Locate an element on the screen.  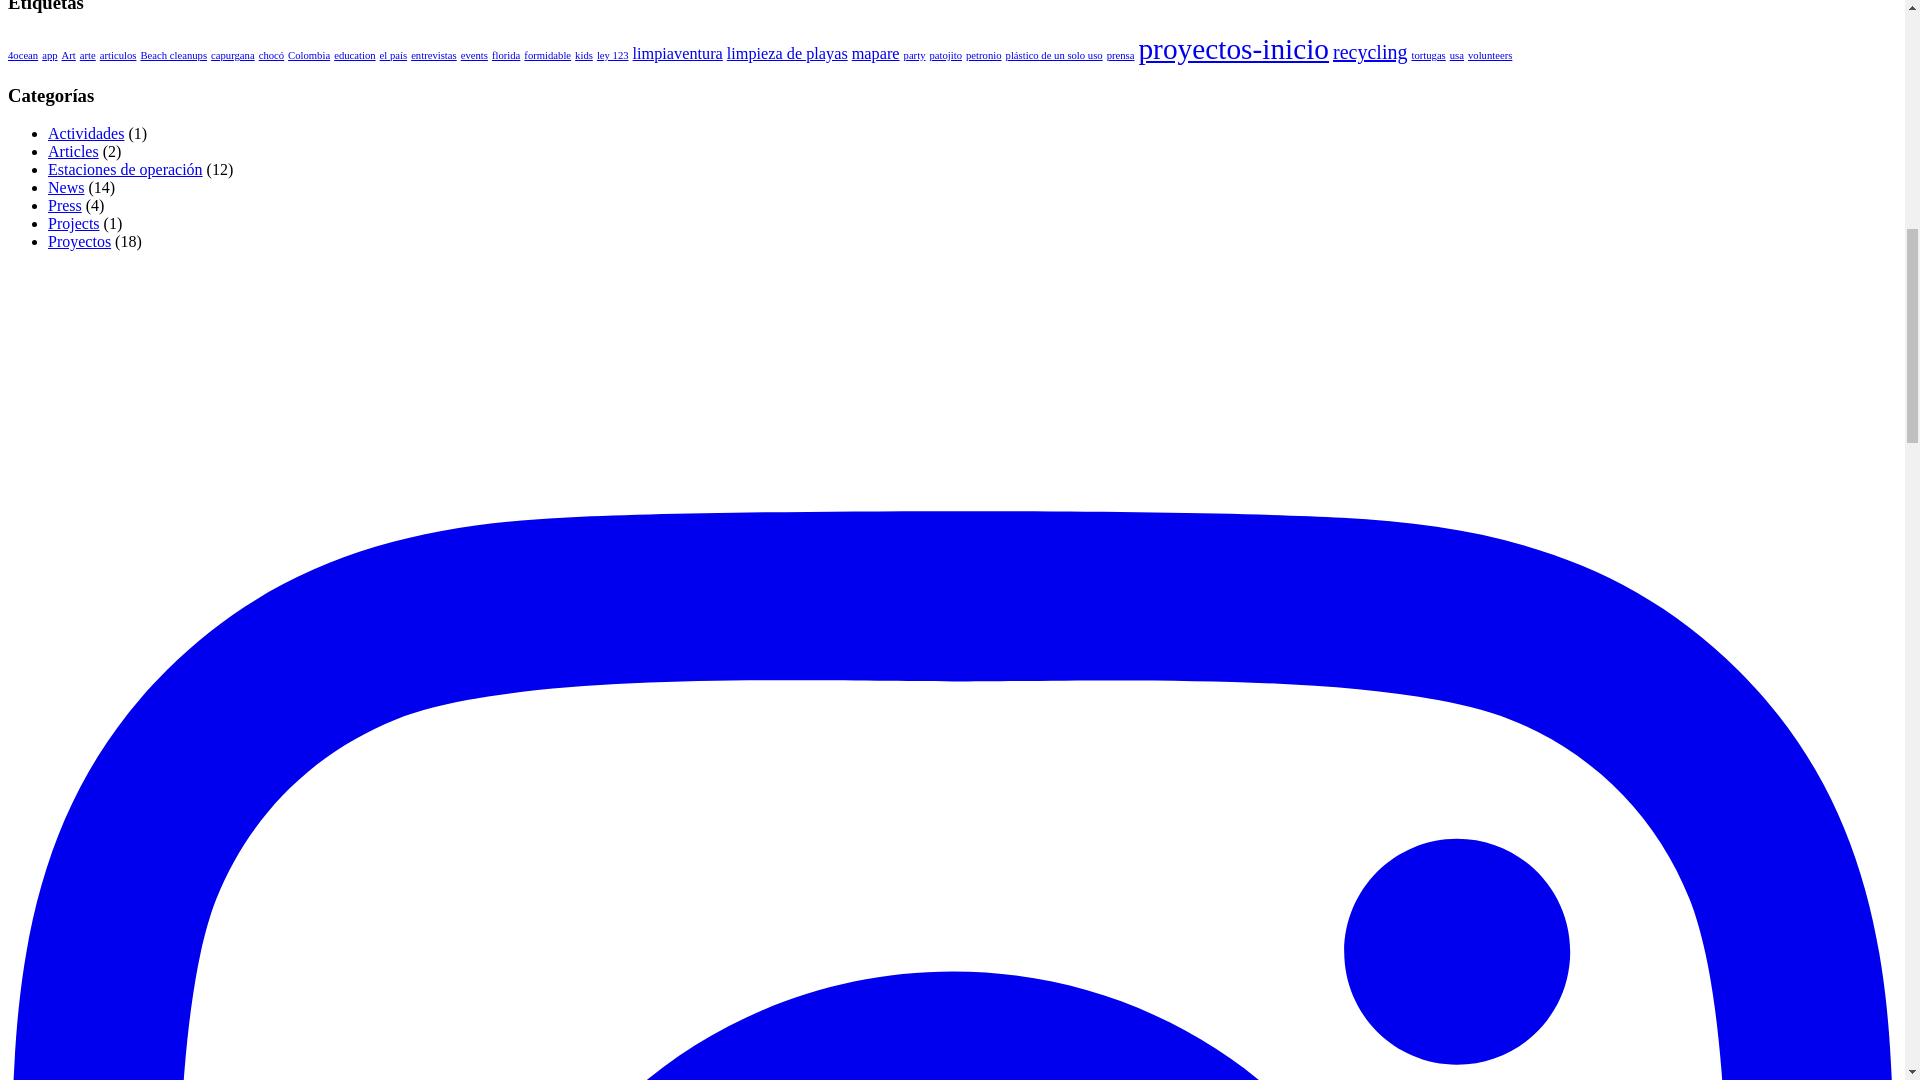
entrevistas is located at coordinates (433, 54).